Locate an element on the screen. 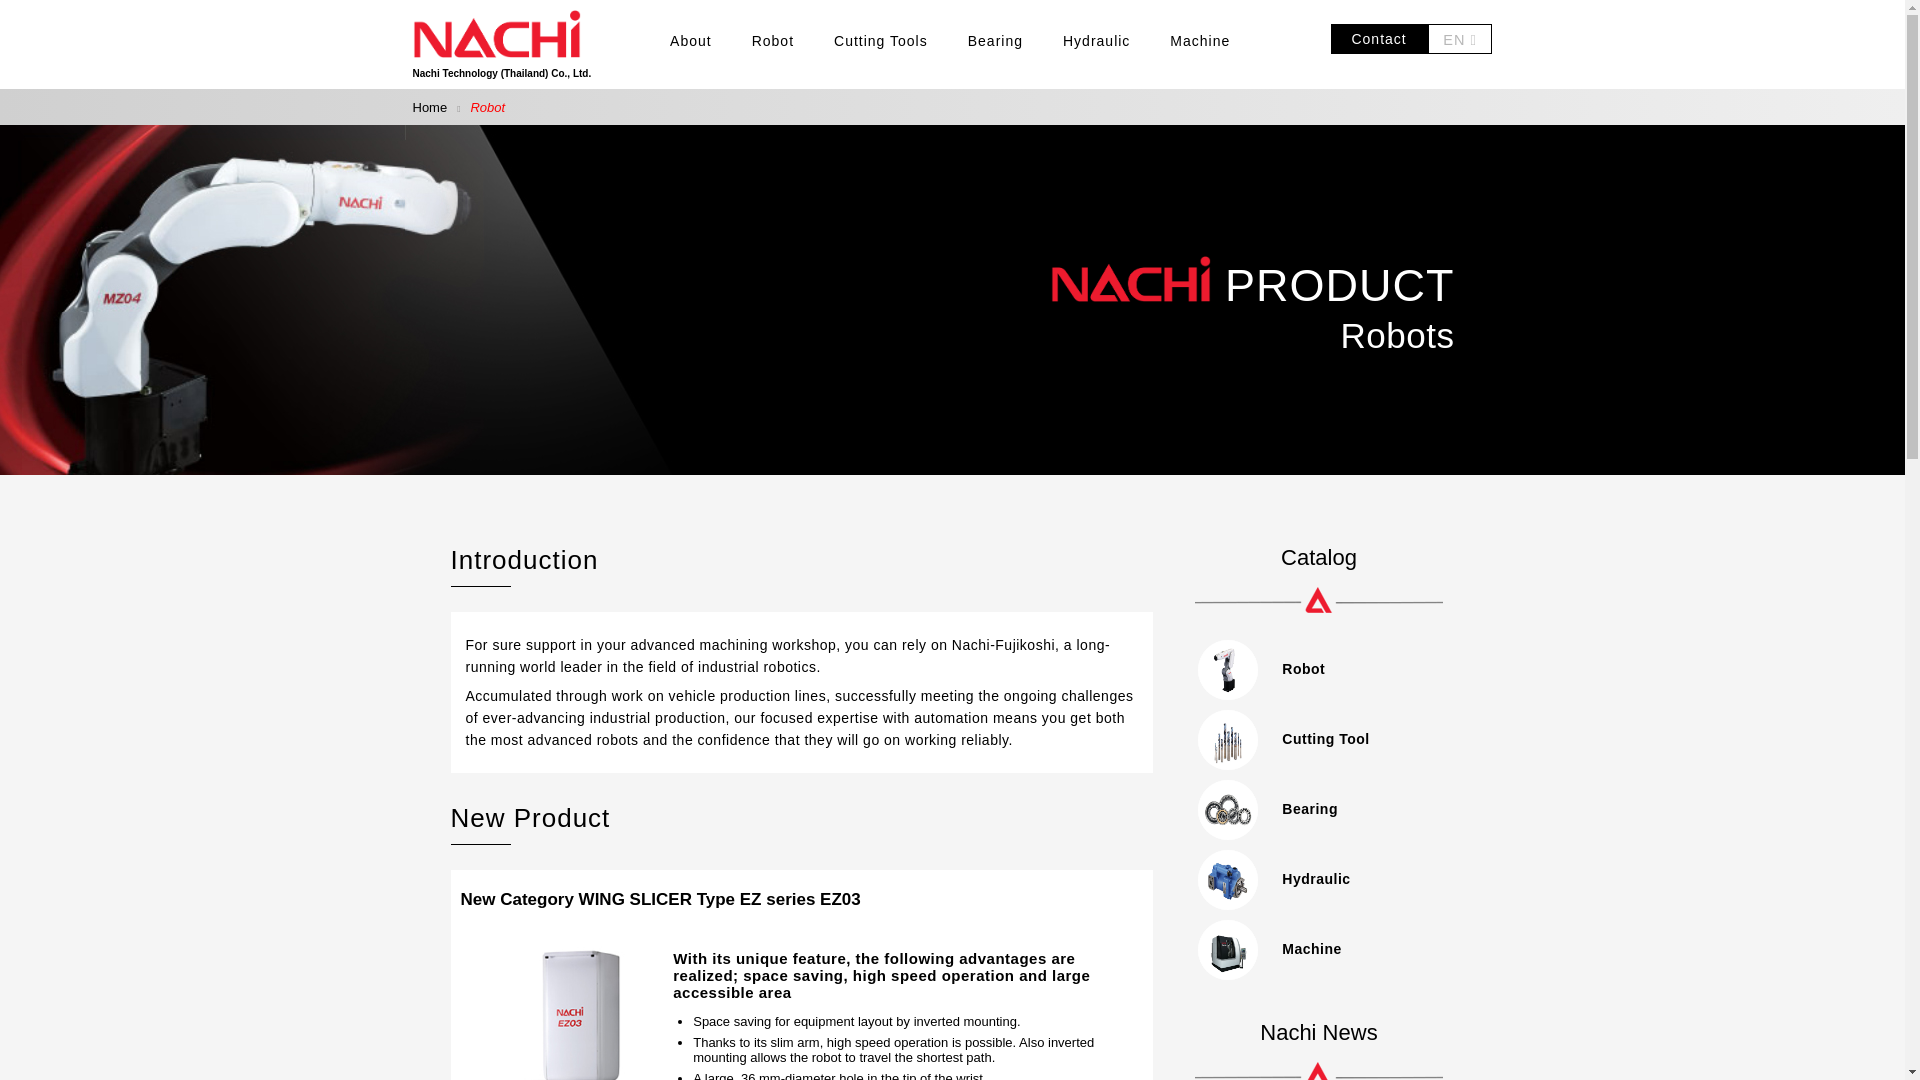  About is located at coordinates (691, 40).